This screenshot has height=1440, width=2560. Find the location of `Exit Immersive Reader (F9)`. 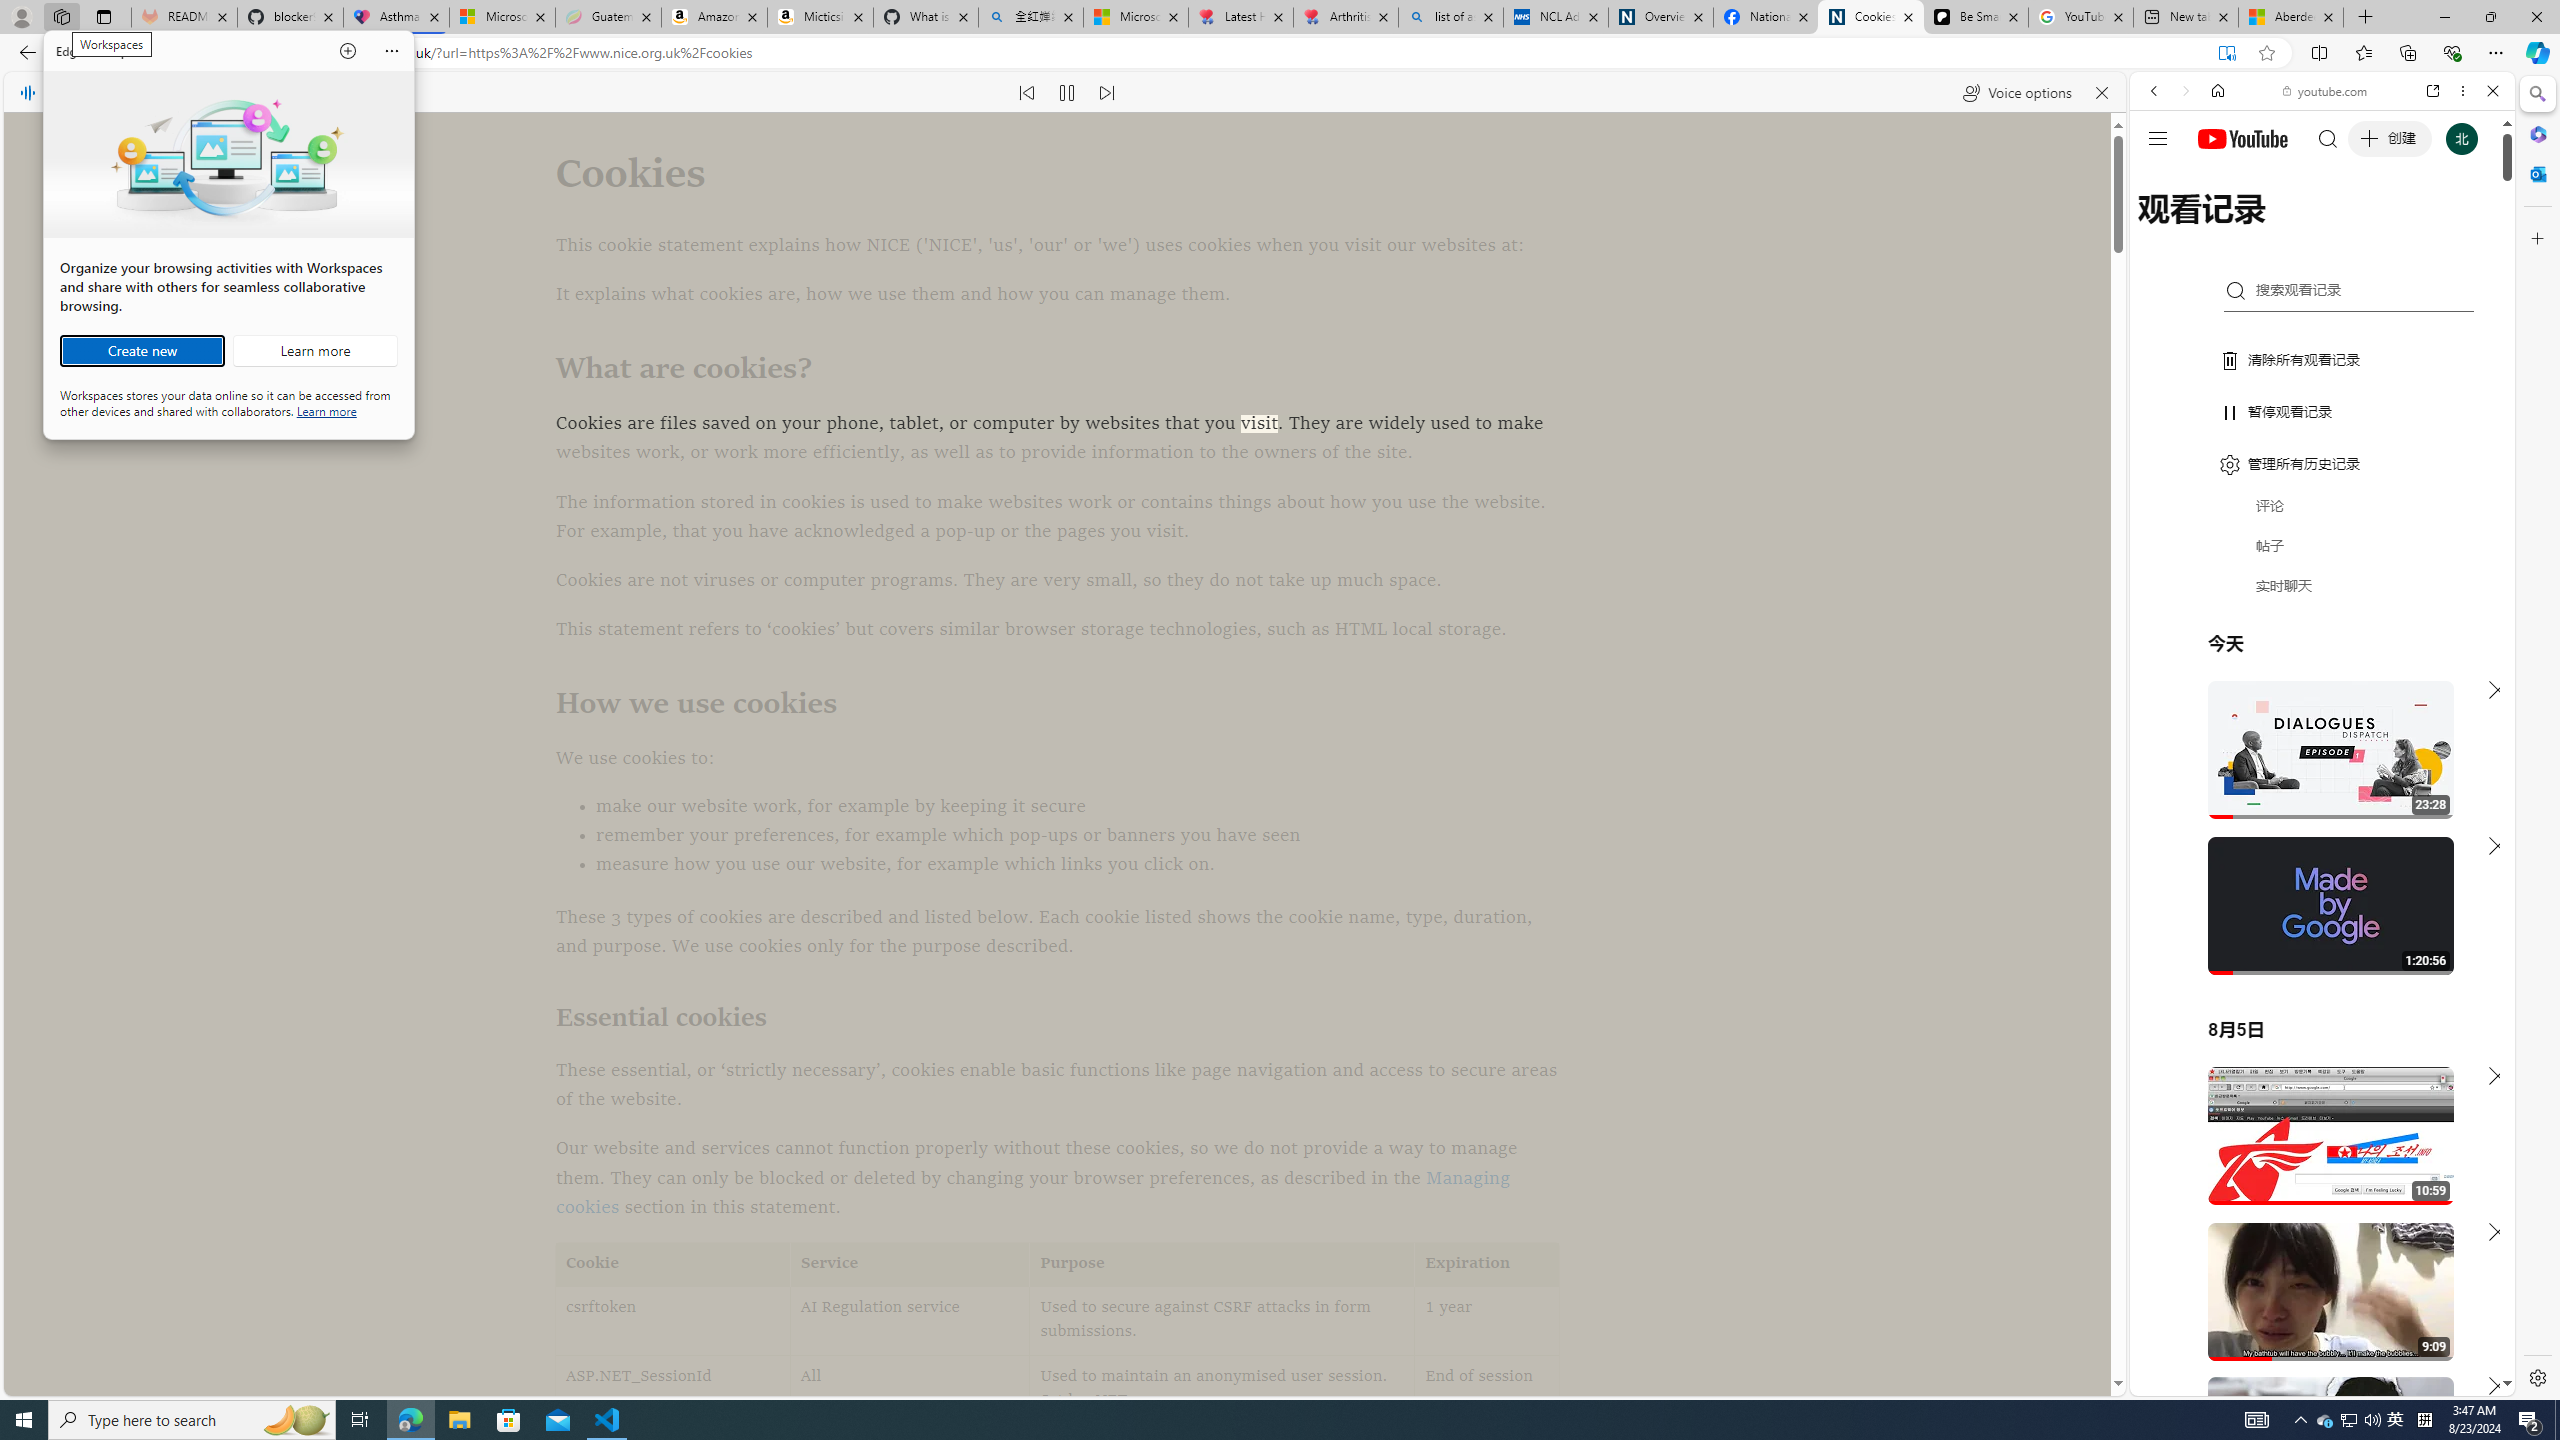

Exit Immersive Reader (F9) is located at coordinates (2226, 53).